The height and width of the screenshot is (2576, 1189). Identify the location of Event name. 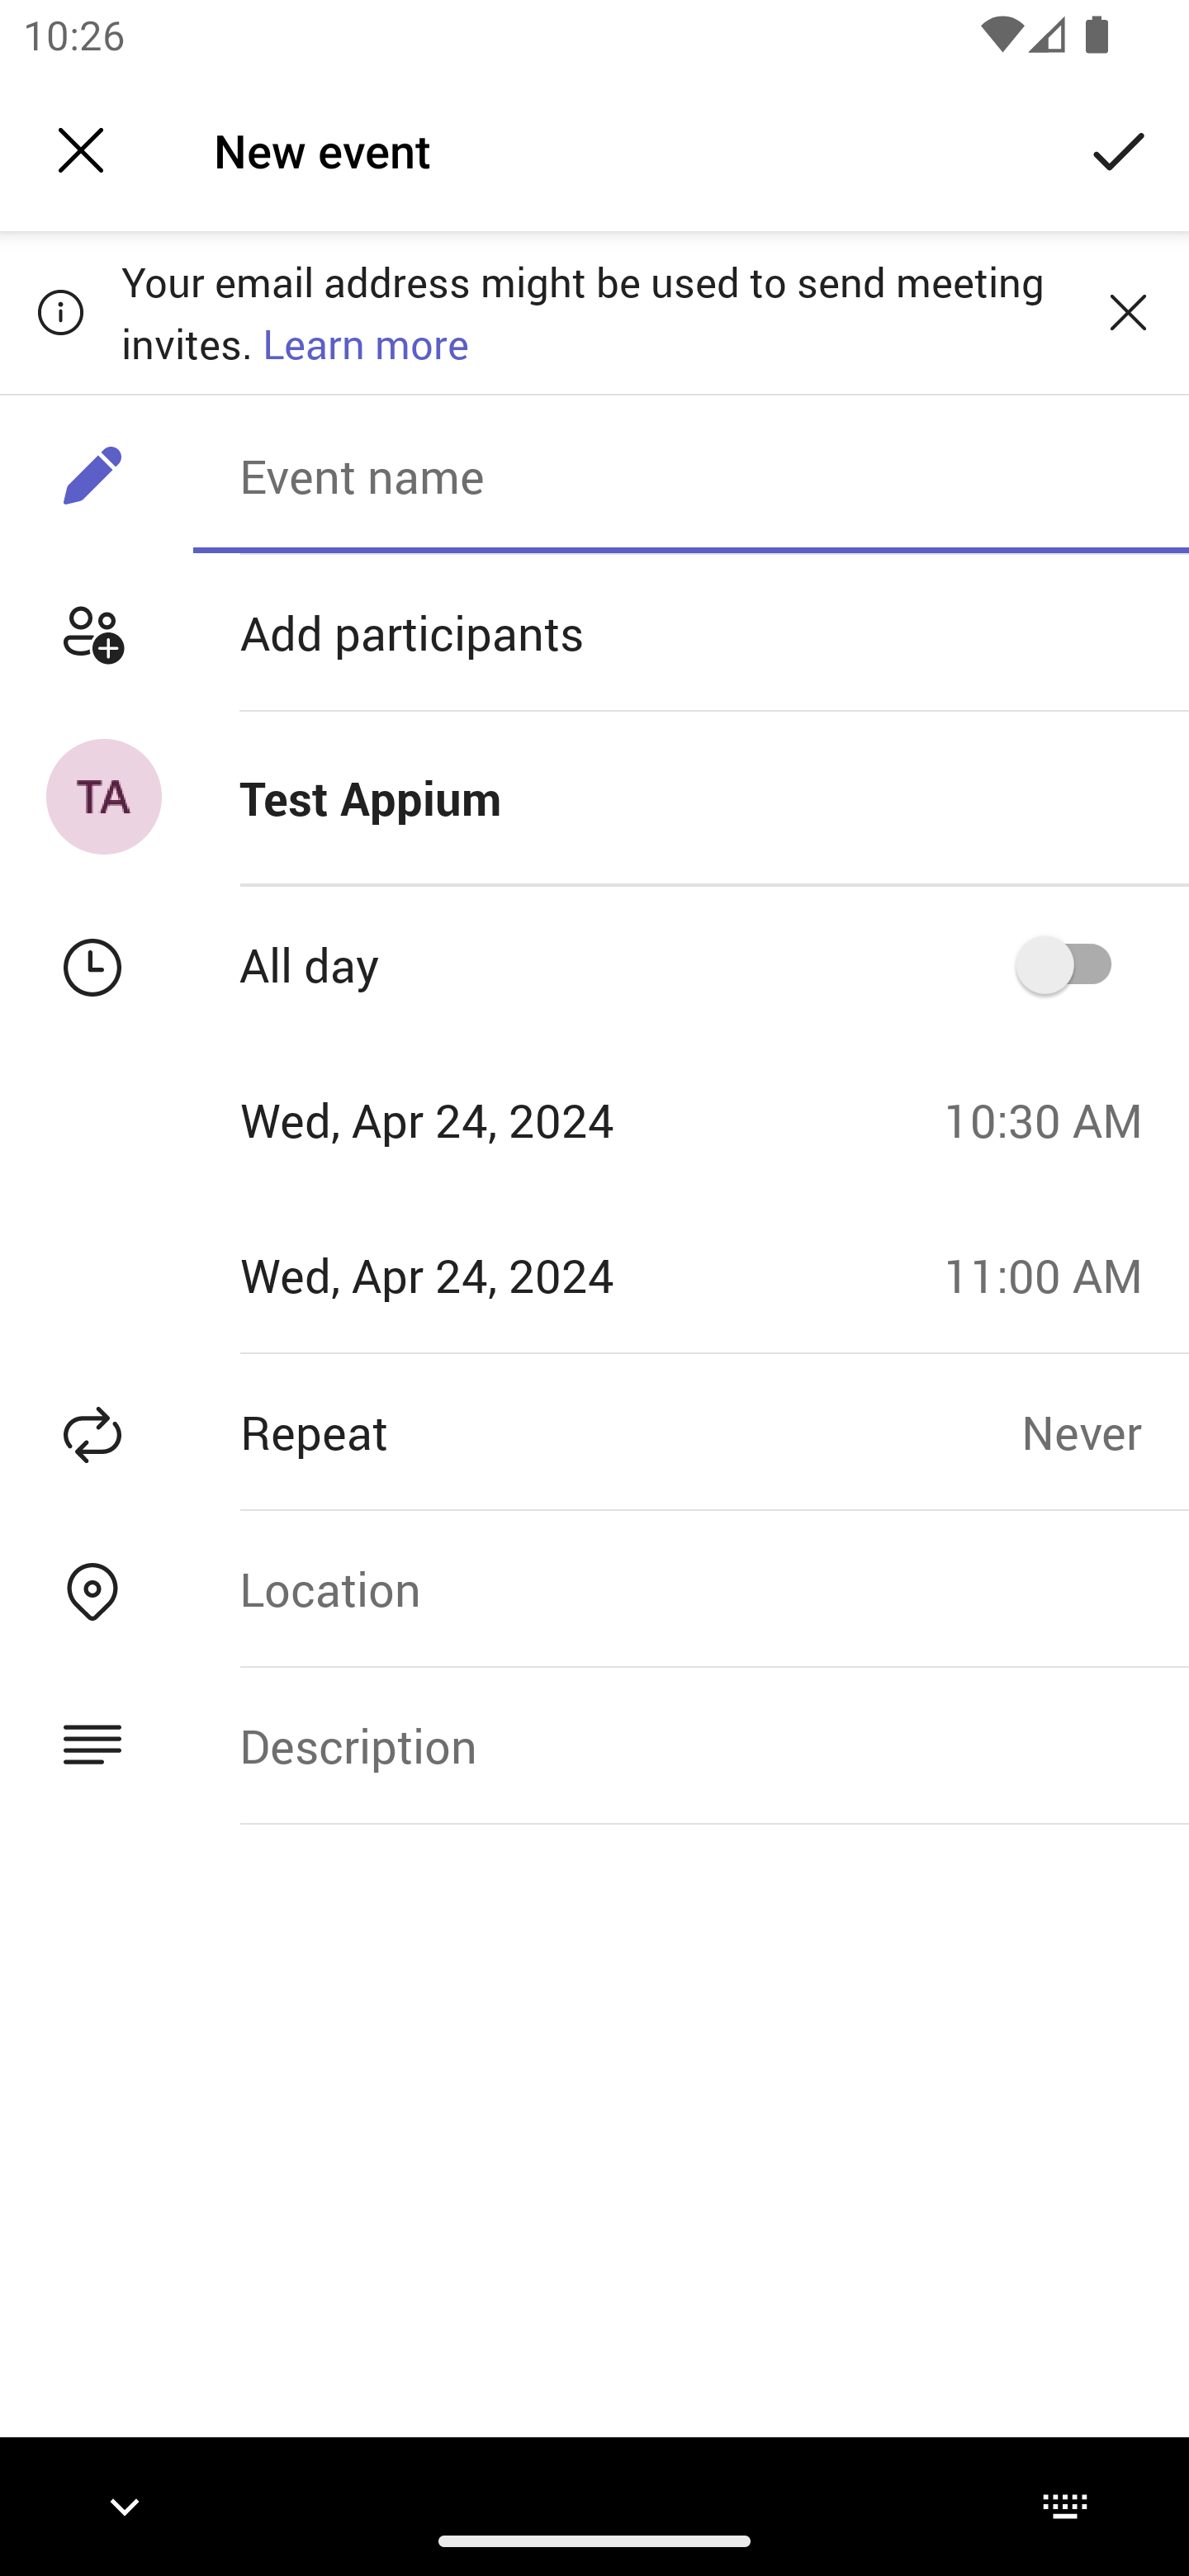
(690, 475).